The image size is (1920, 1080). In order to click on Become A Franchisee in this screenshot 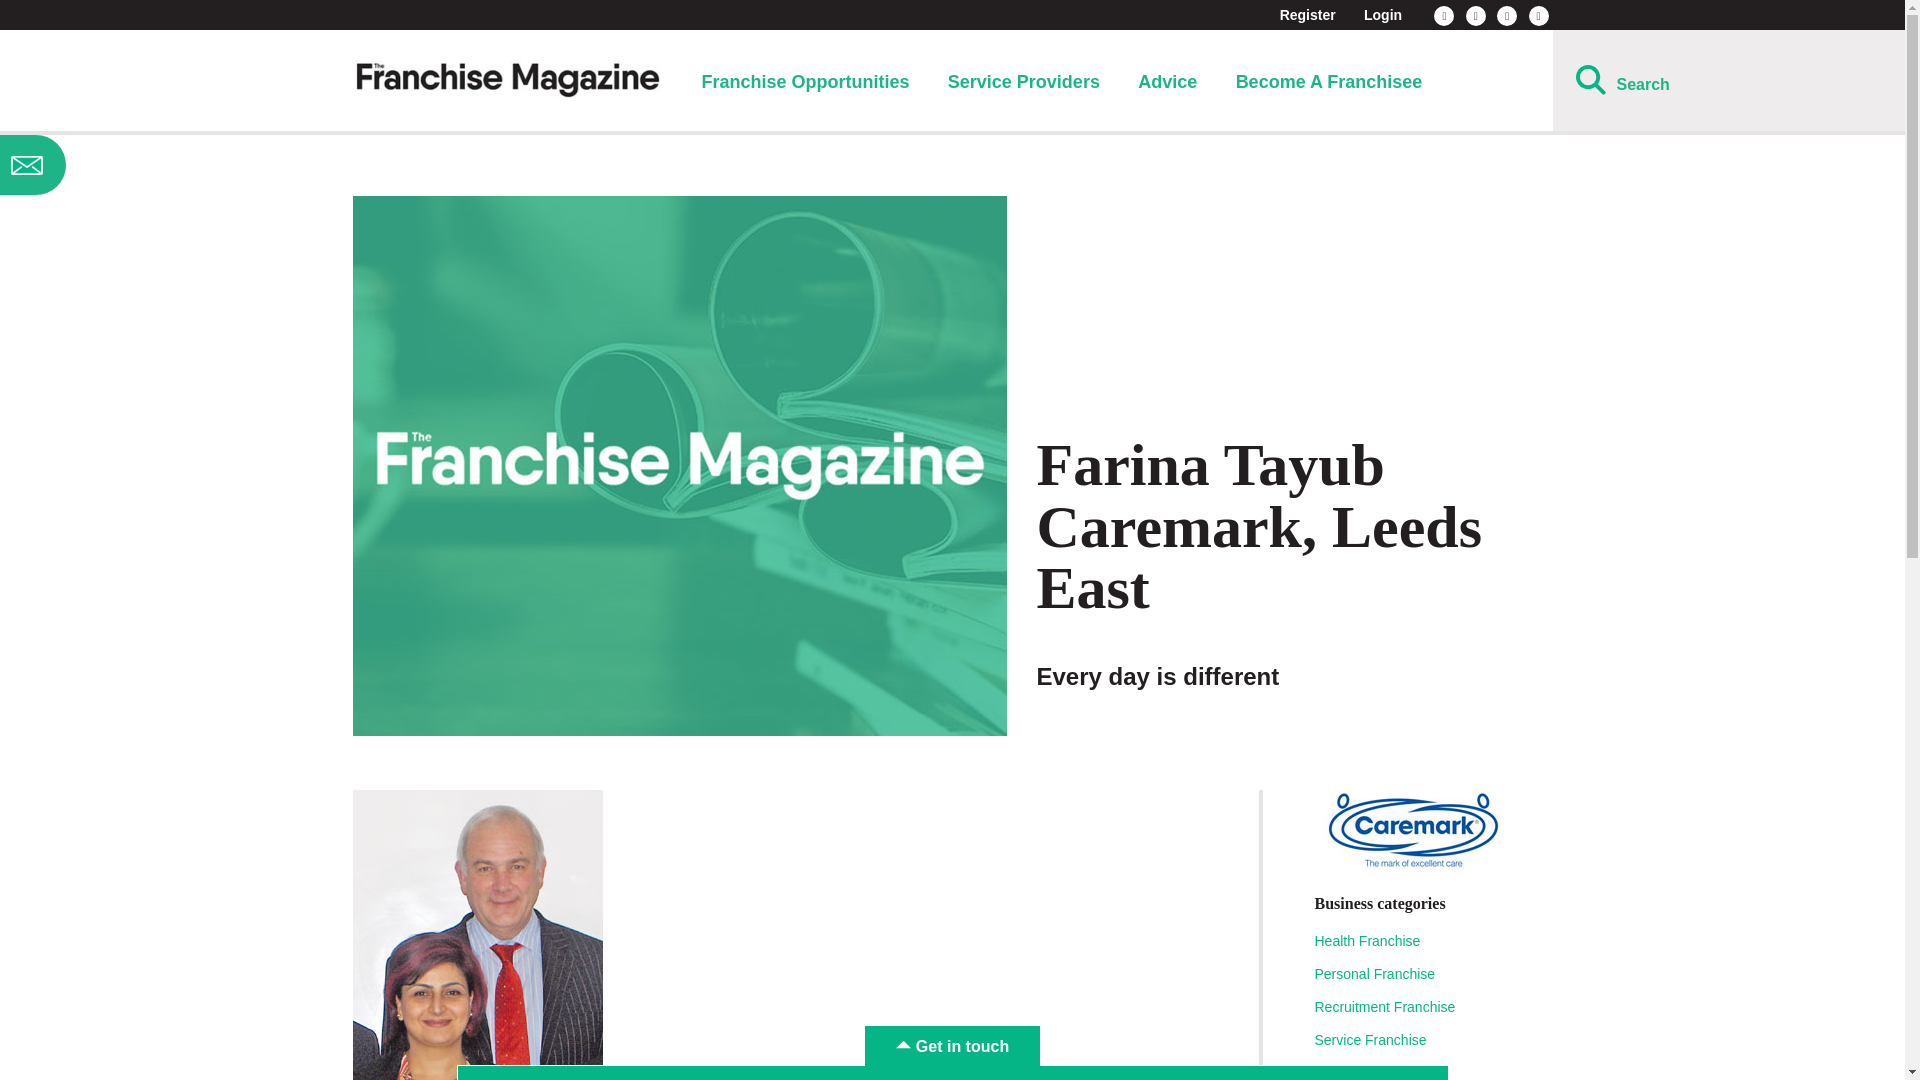, I will do `click(1329, 82)`.